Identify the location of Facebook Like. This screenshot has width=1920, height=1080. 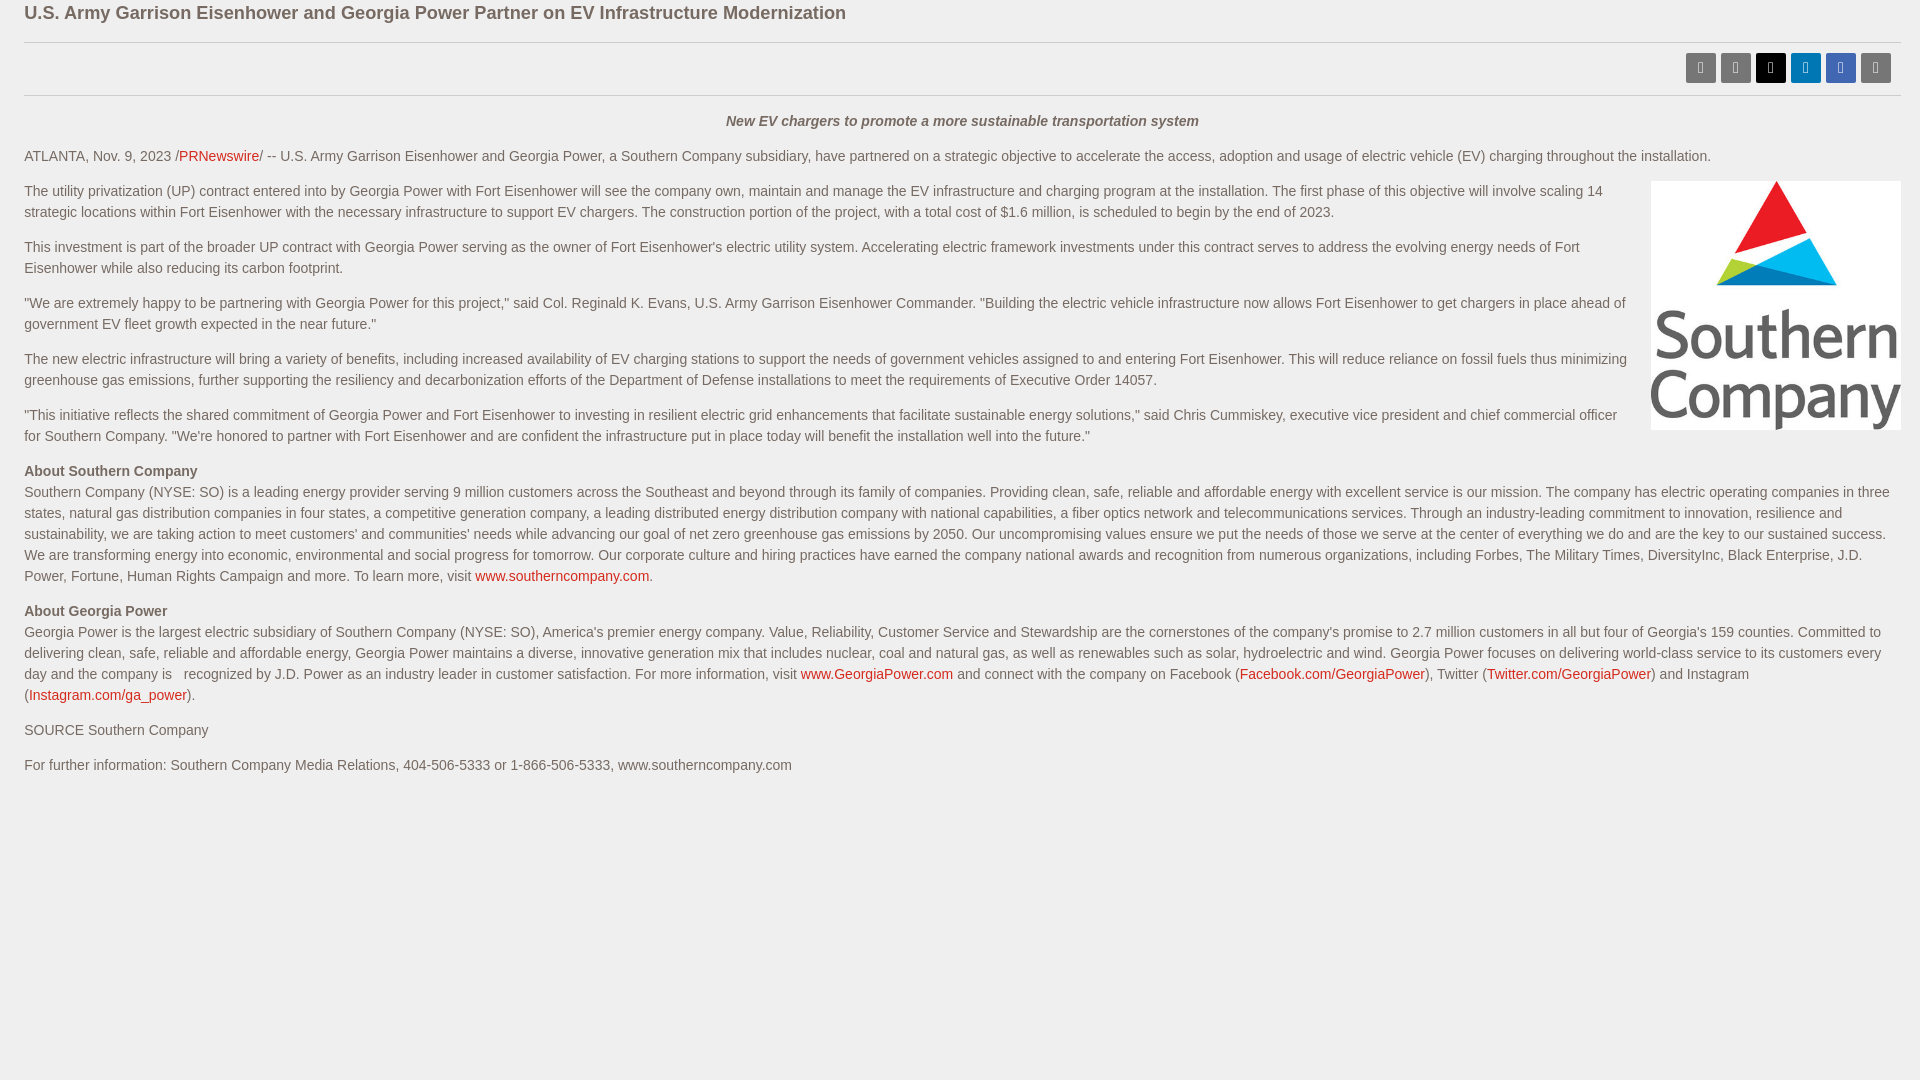
(1491, 64).